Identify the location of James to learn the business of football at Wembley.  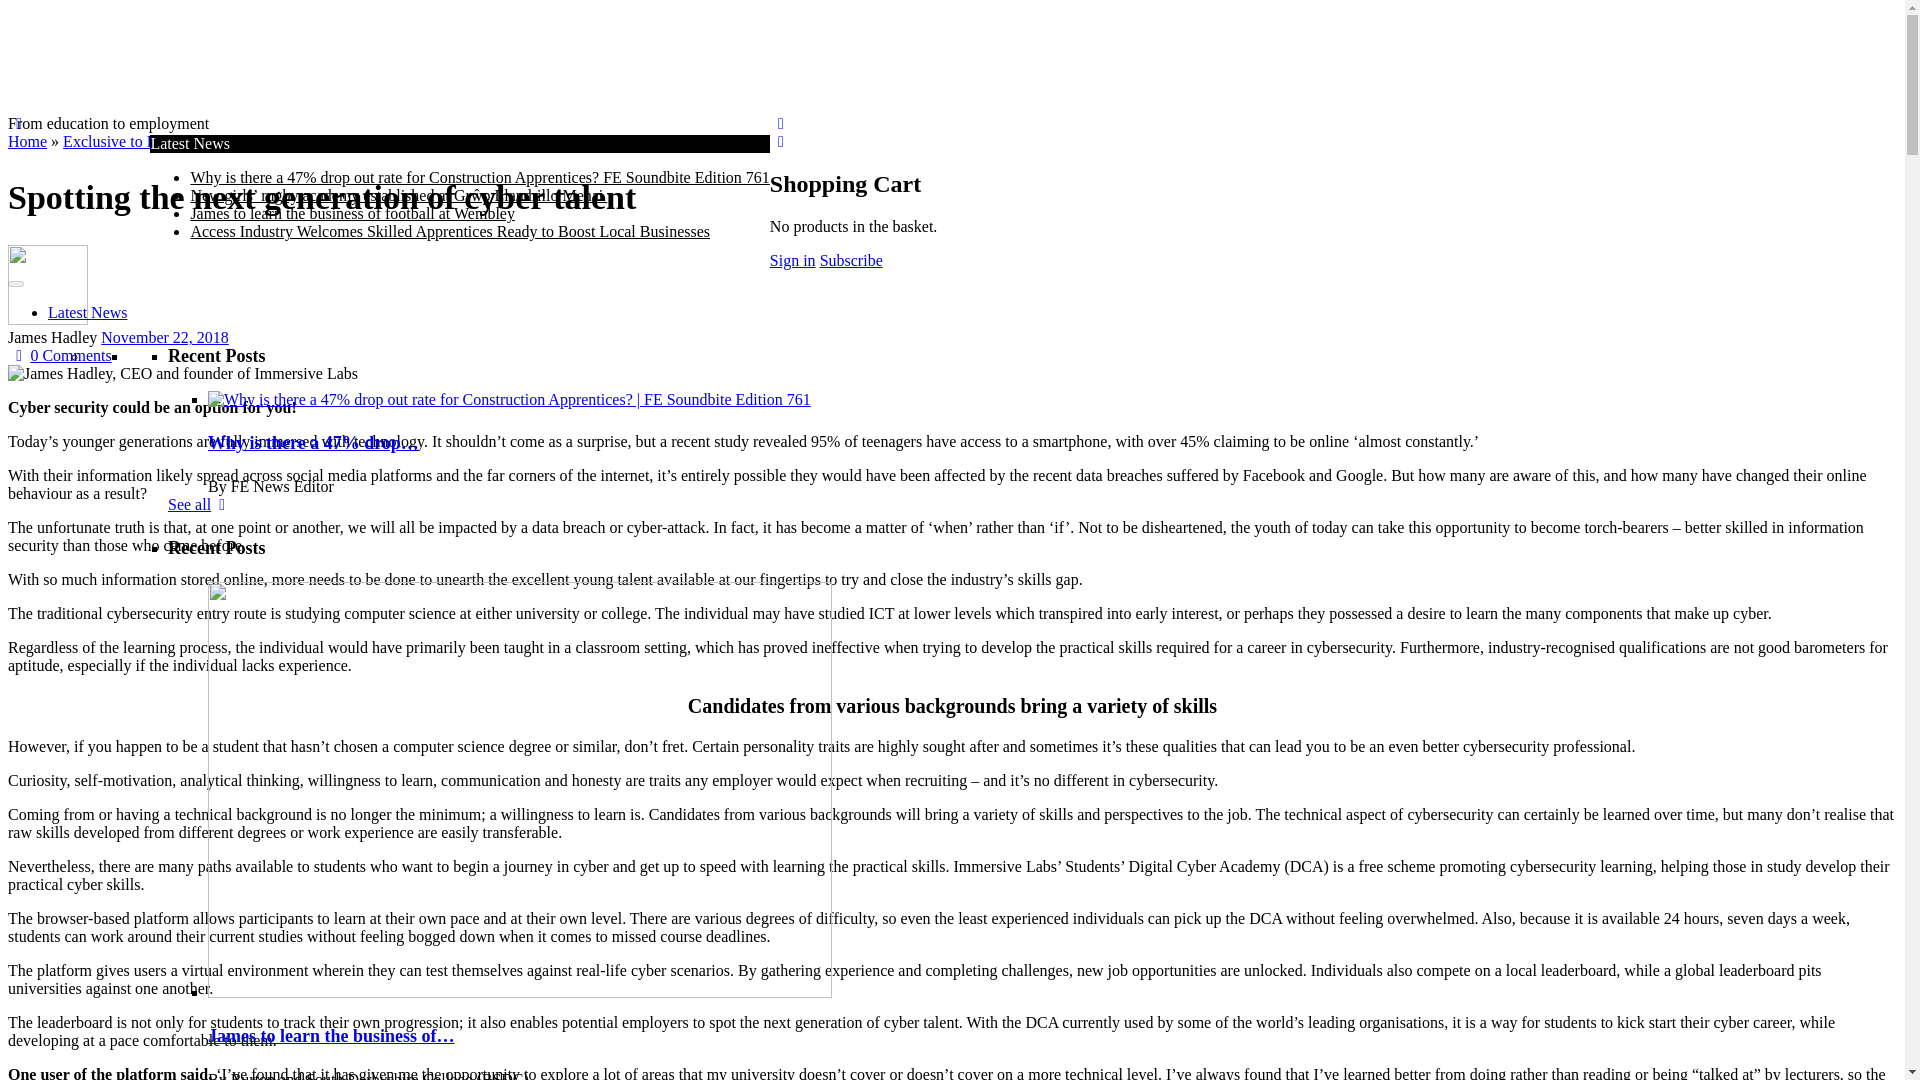
(352, 214).